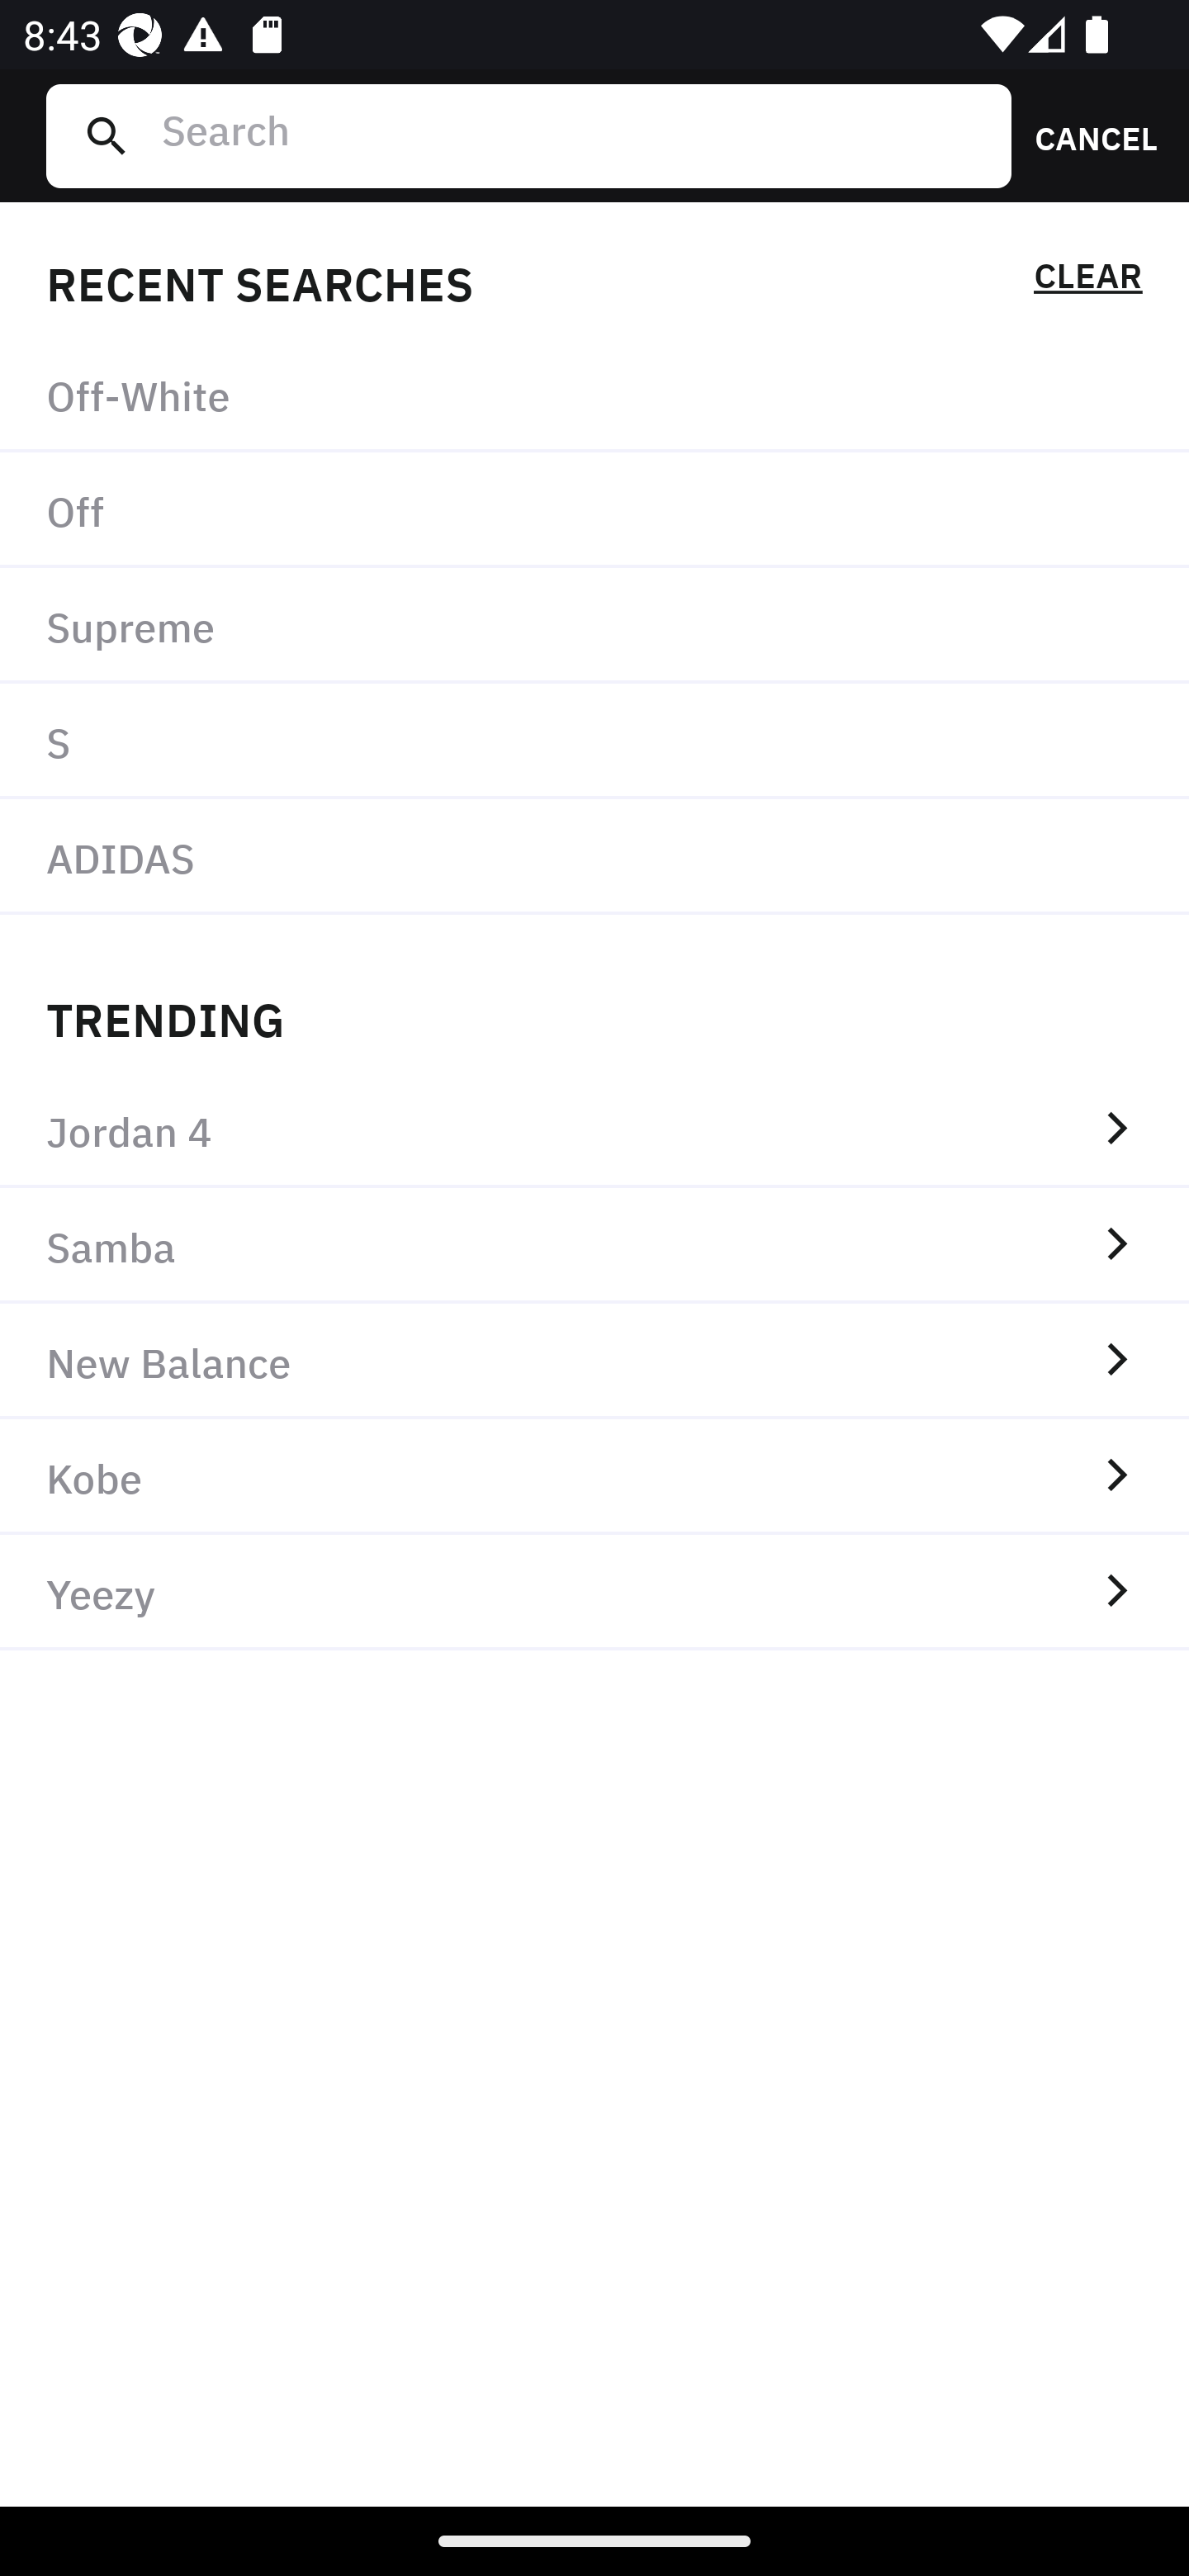 The width and height of the screenshot is (1189, 2576). Describe the element at coordinates (594, 1477) in the screenshot. I see `Kobe ` at that location.